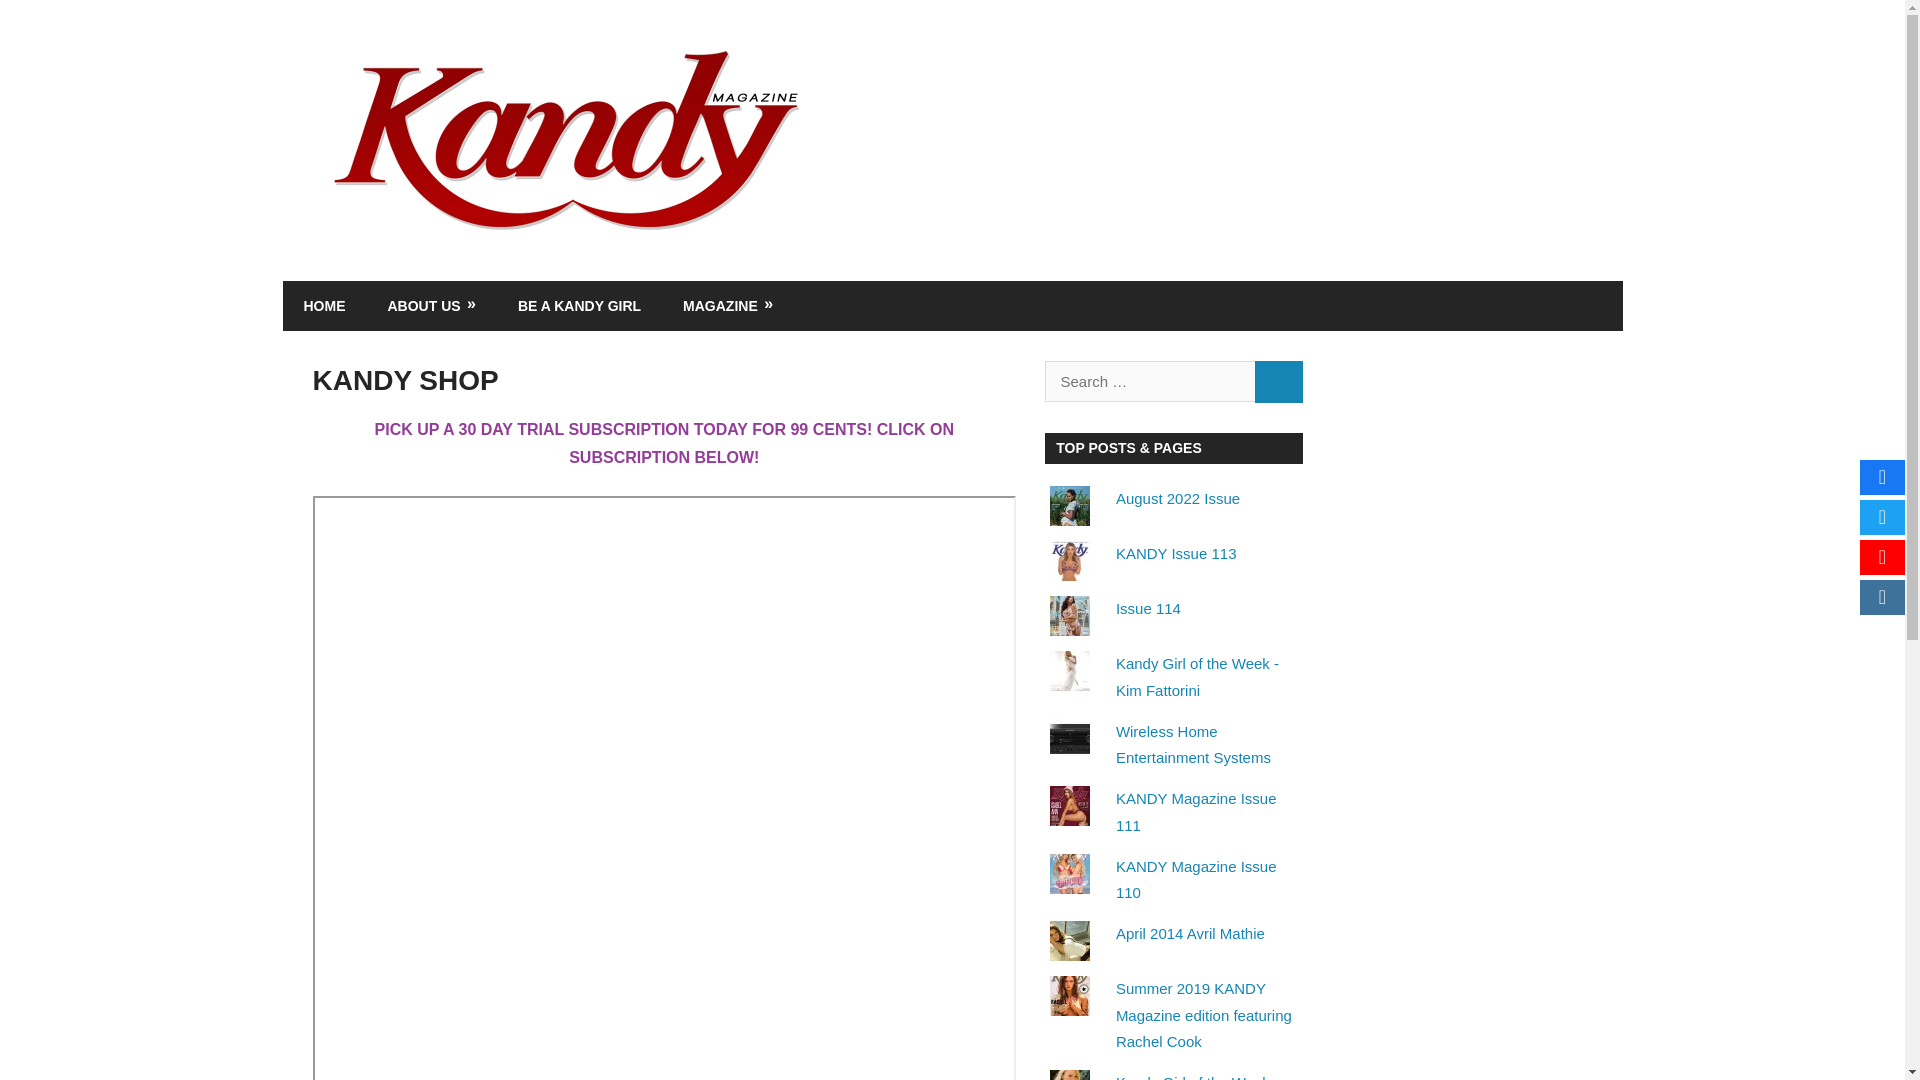  I want to click on Kandy Girl of the Week - Kim Fattorini, so click(1196, 676).